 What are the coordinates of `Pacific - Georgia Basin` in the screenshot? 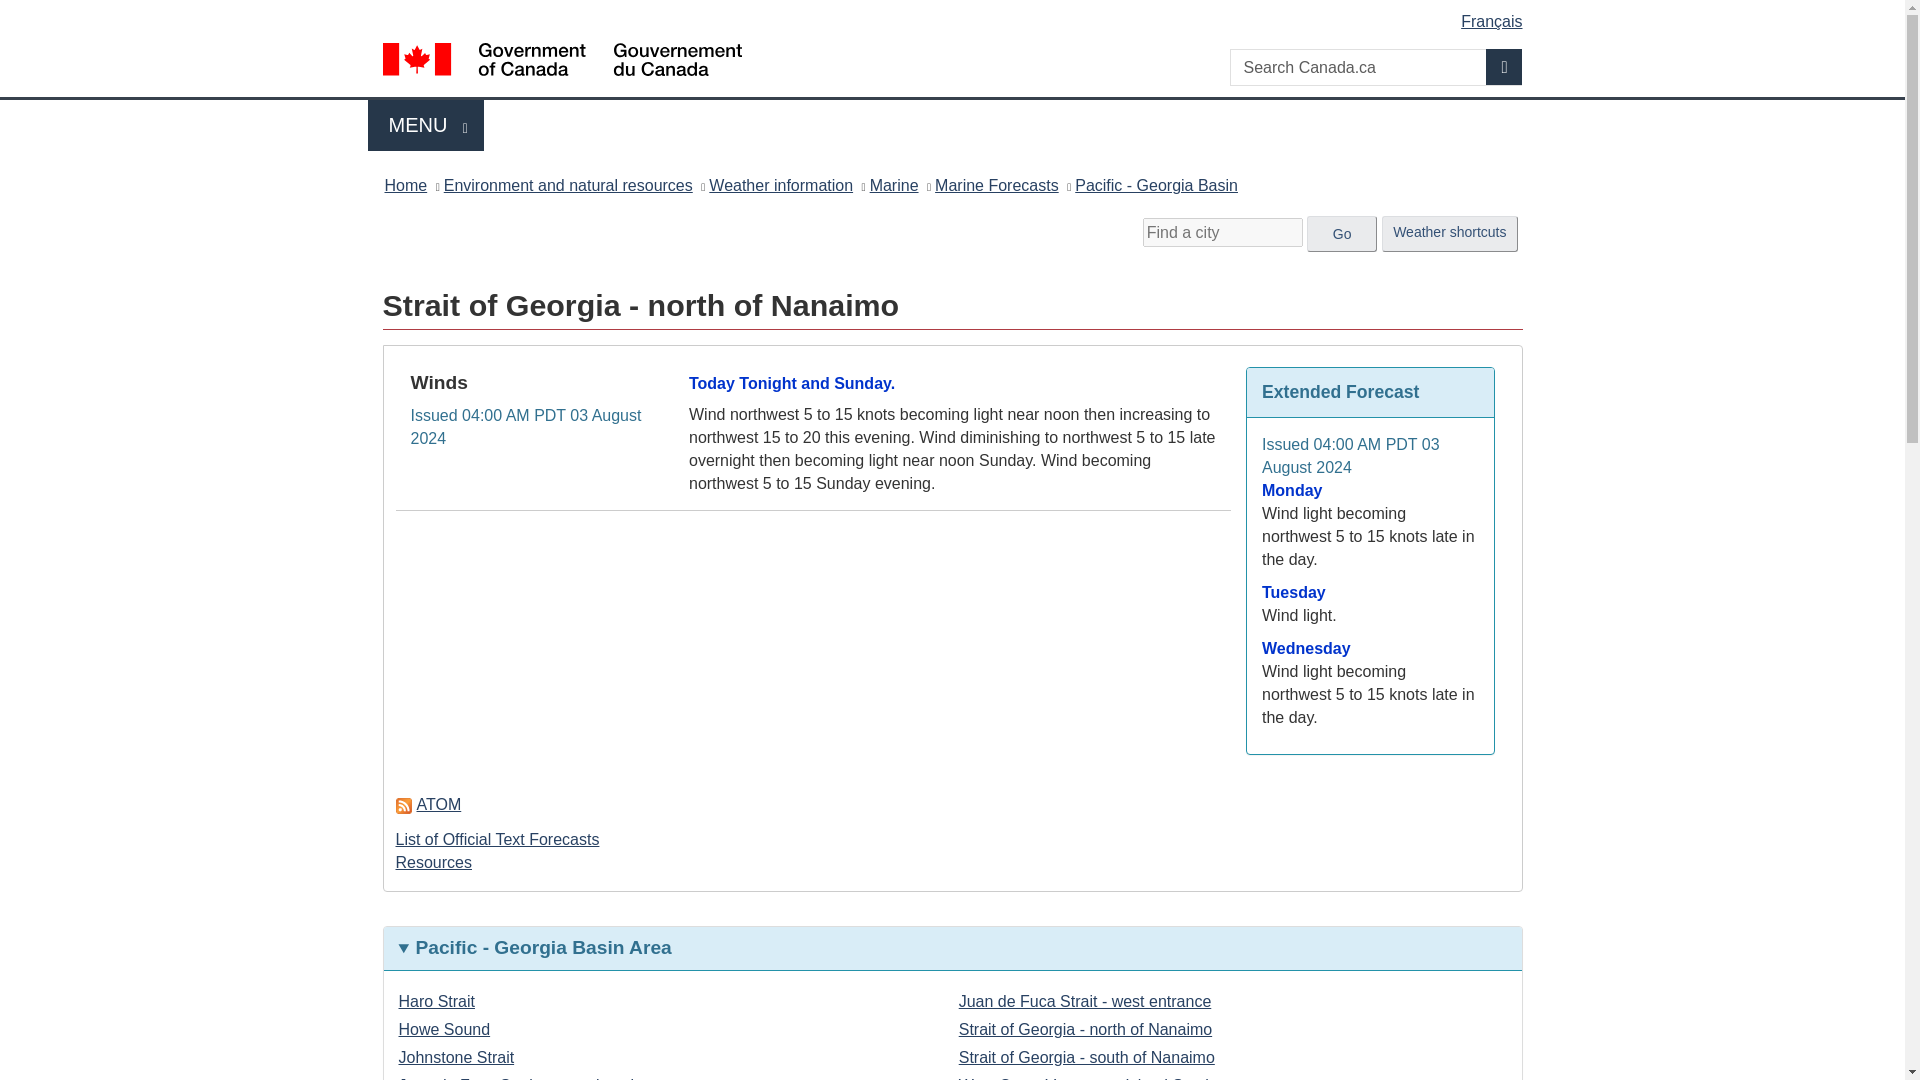 It's located at (405, 184).